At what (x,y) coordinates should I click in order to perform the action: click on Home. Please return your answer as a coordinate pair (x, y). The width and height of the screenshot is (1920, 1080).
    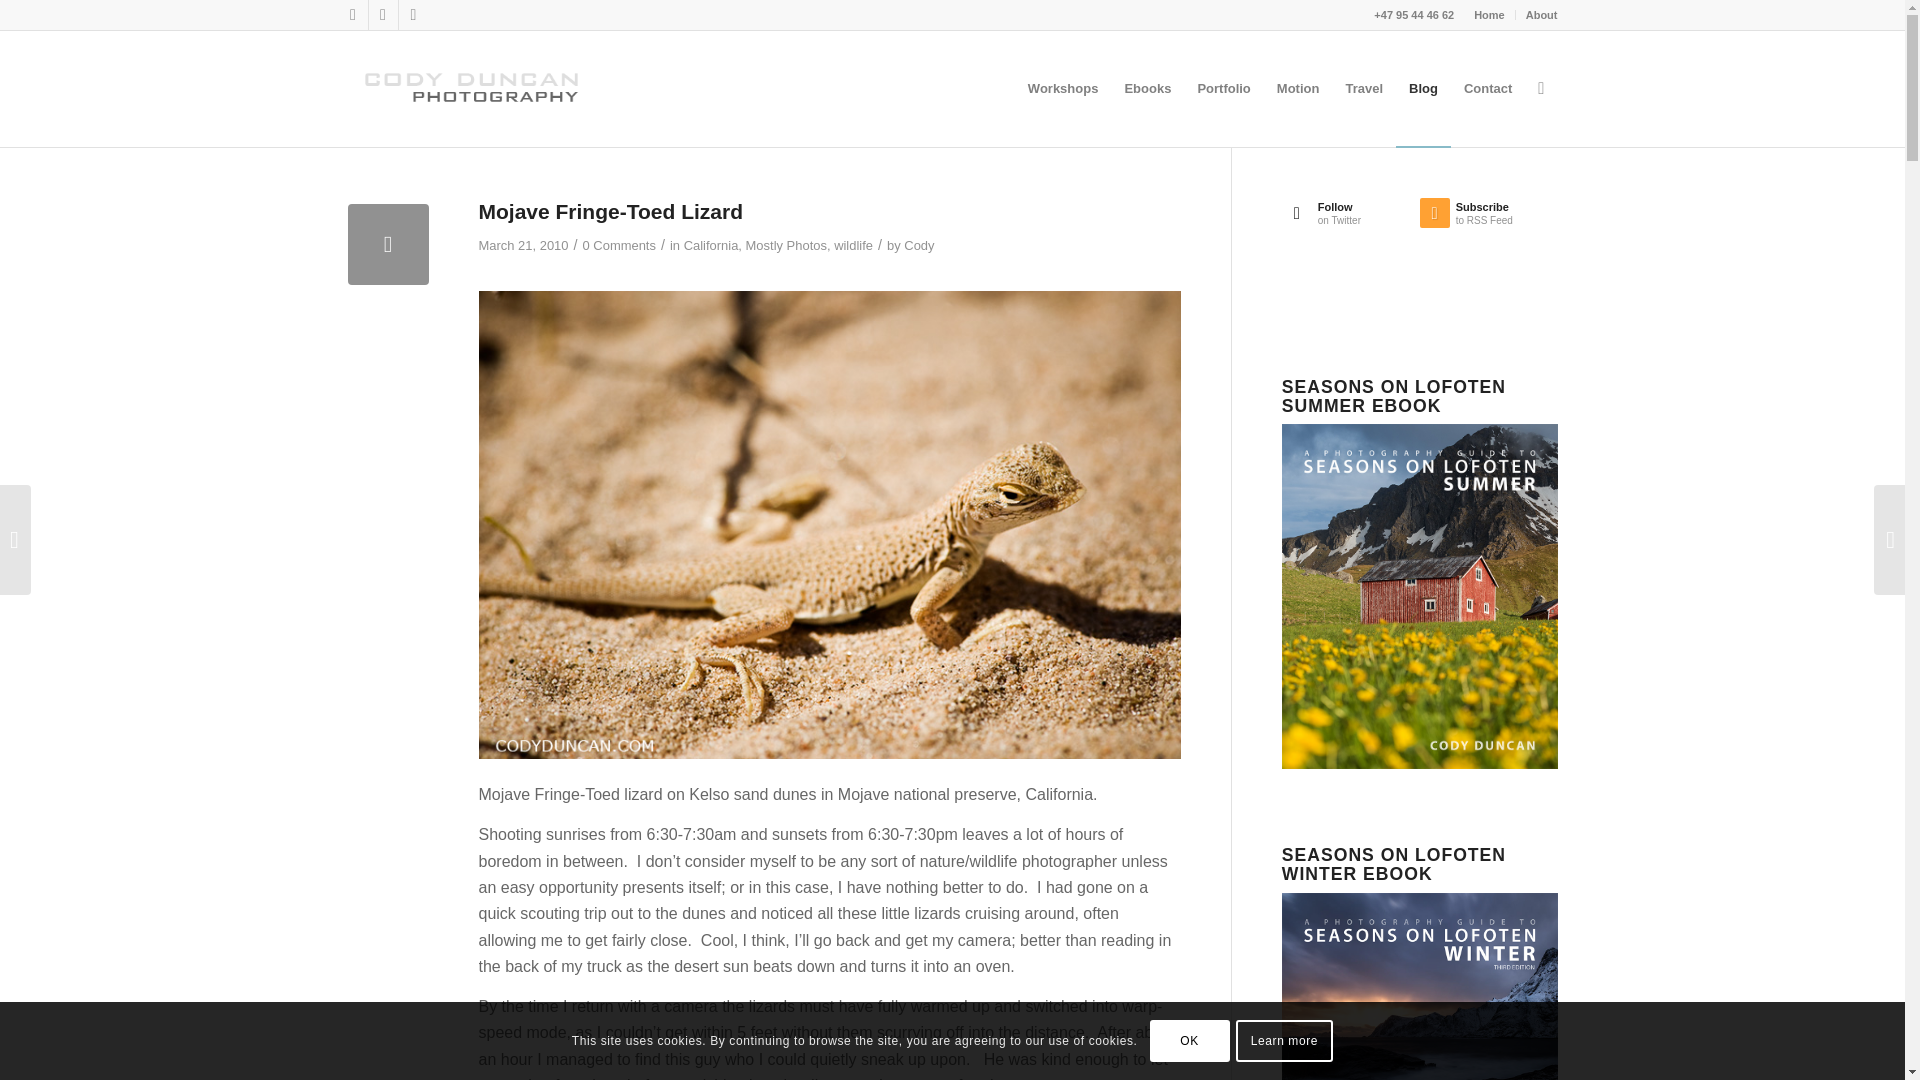
    Looking at the image, I should click on (1490, 15).